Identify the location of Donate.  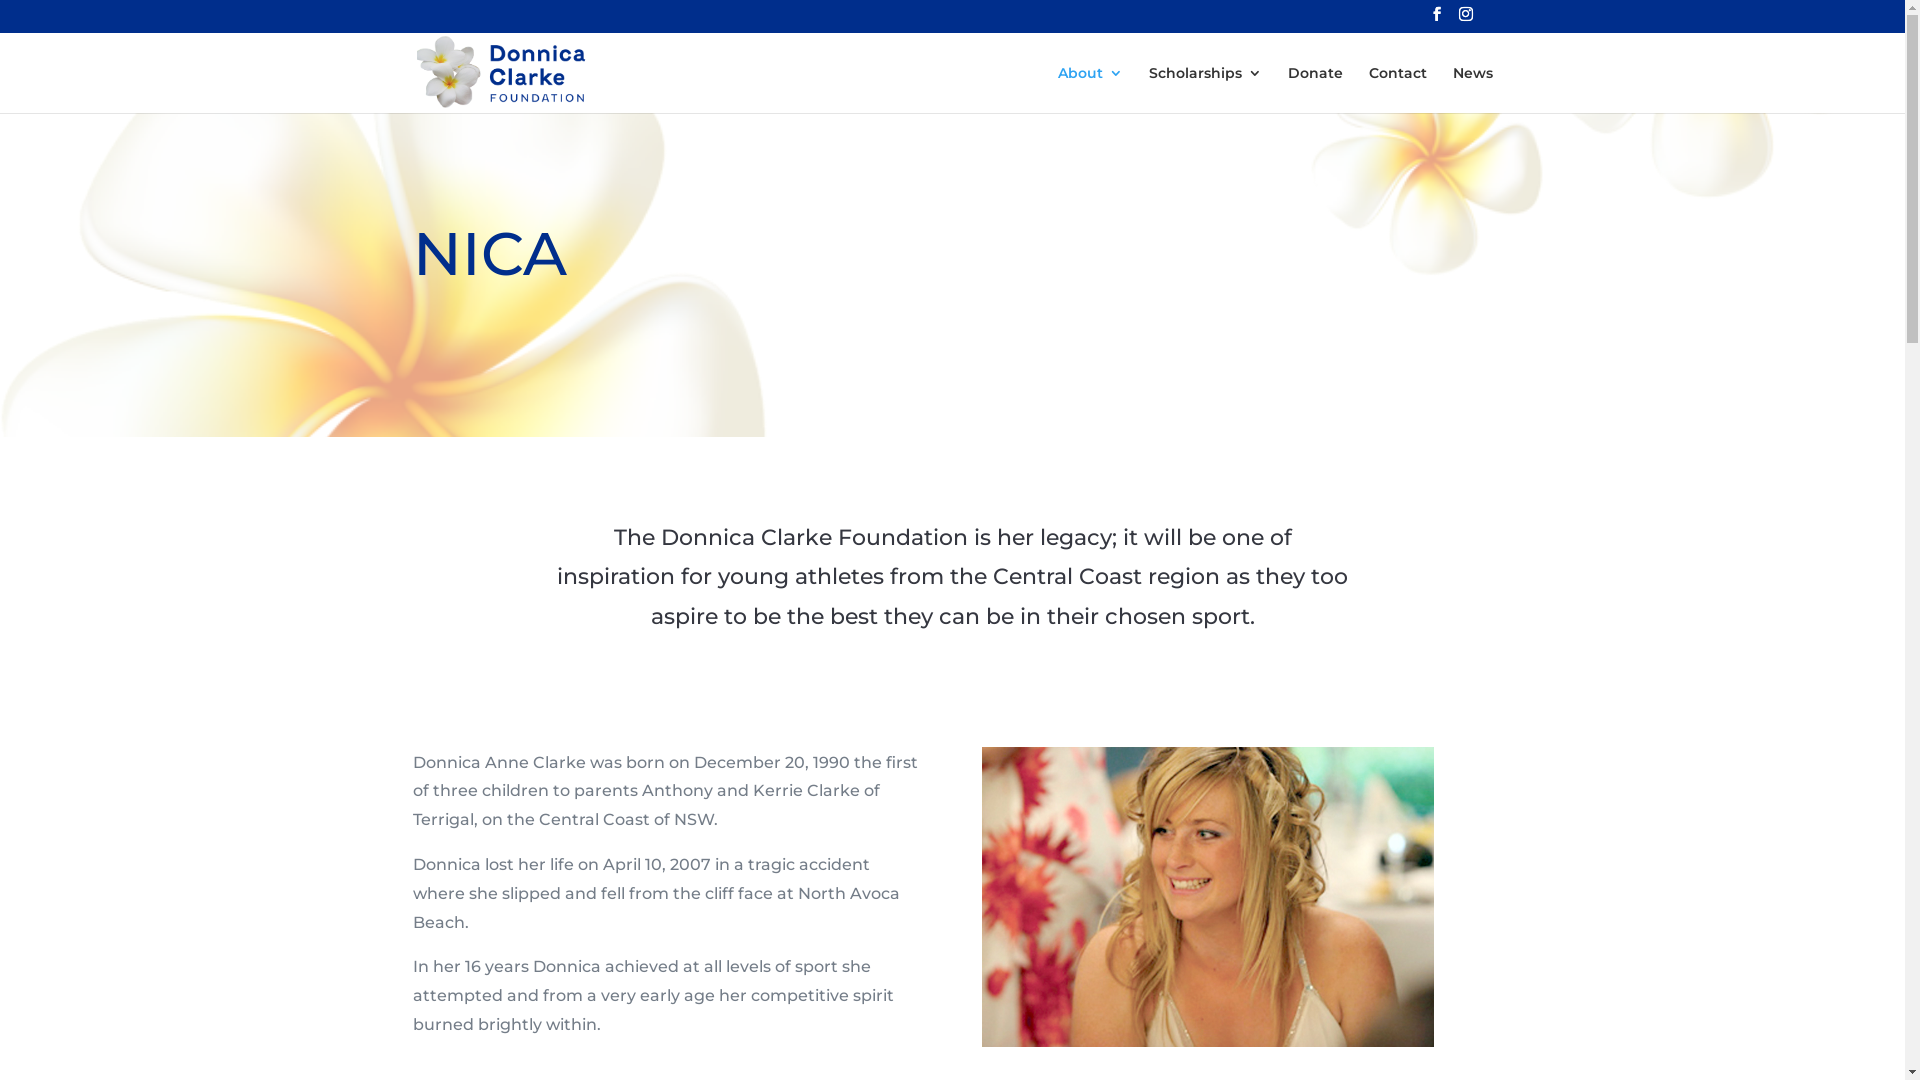
(1316, 90).